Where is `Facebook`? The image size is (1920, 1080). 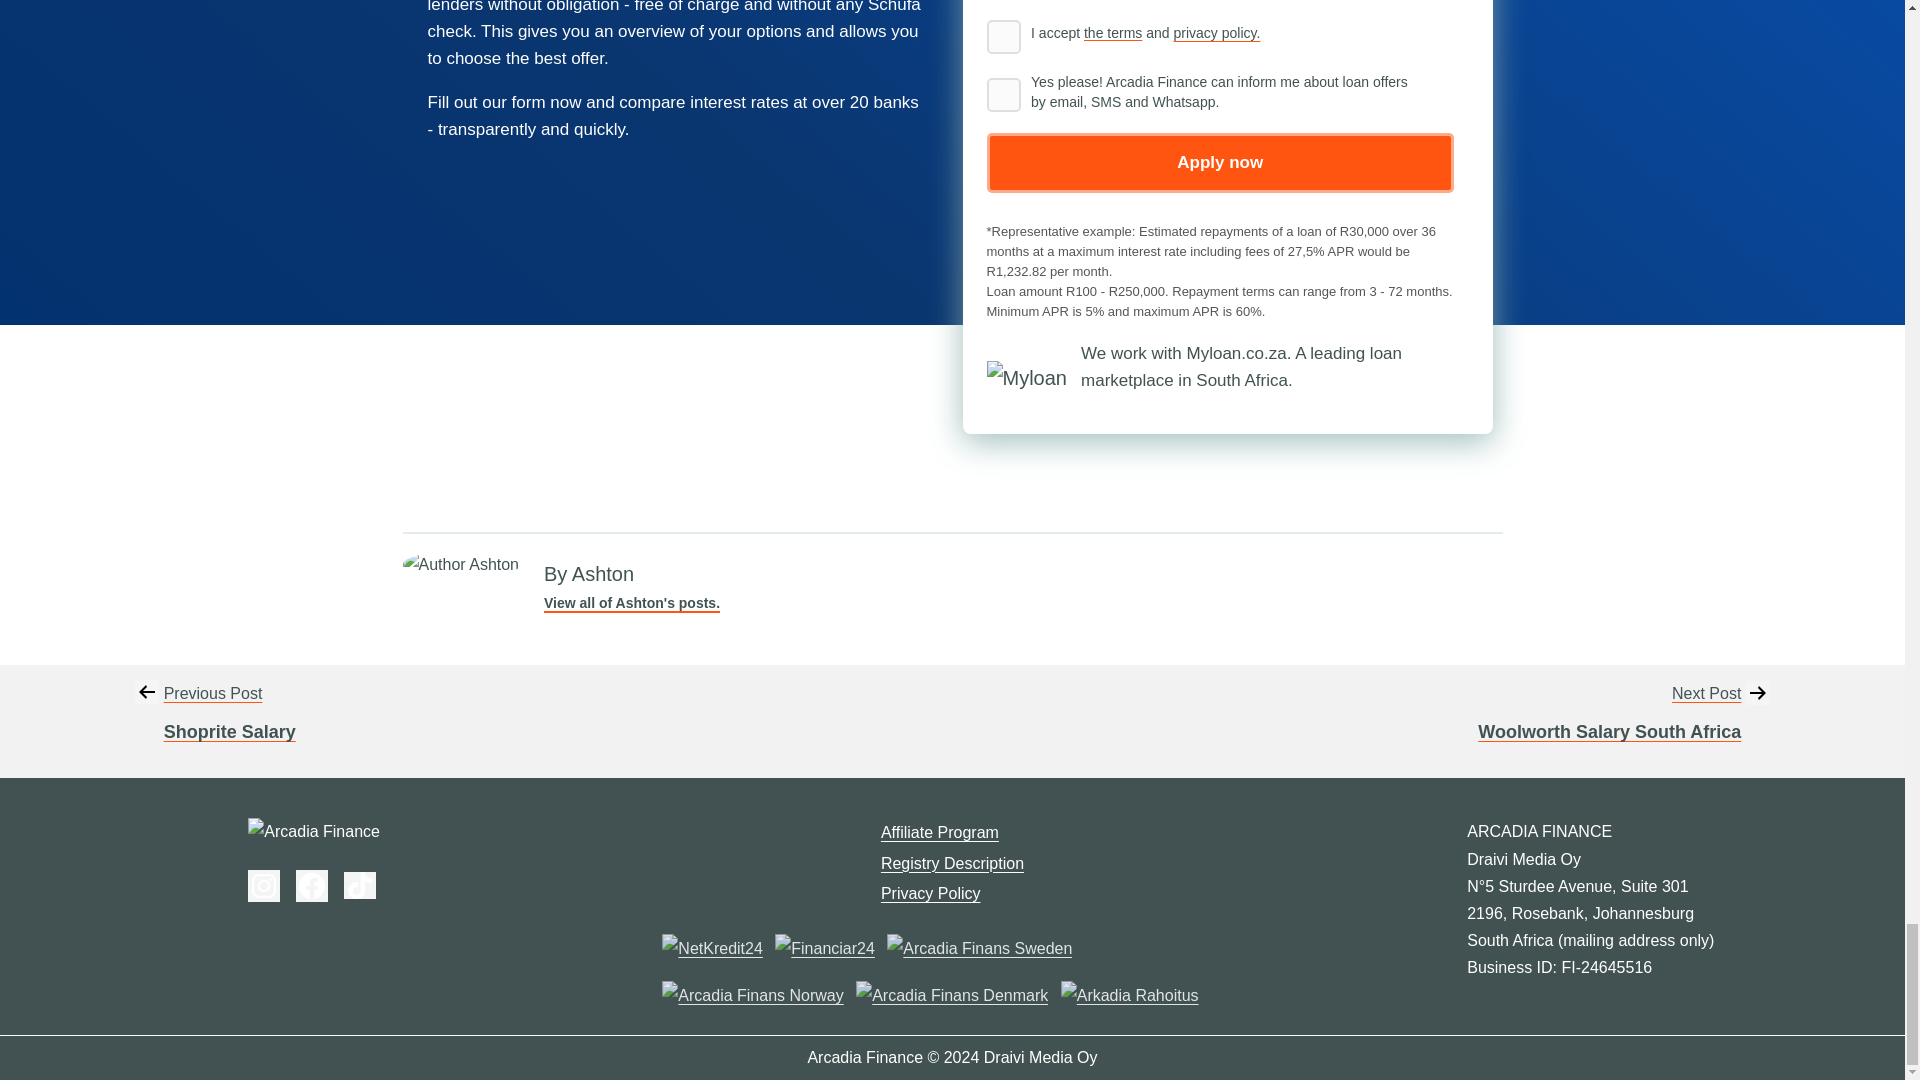 Facebook is located at coordinates (631, 603).